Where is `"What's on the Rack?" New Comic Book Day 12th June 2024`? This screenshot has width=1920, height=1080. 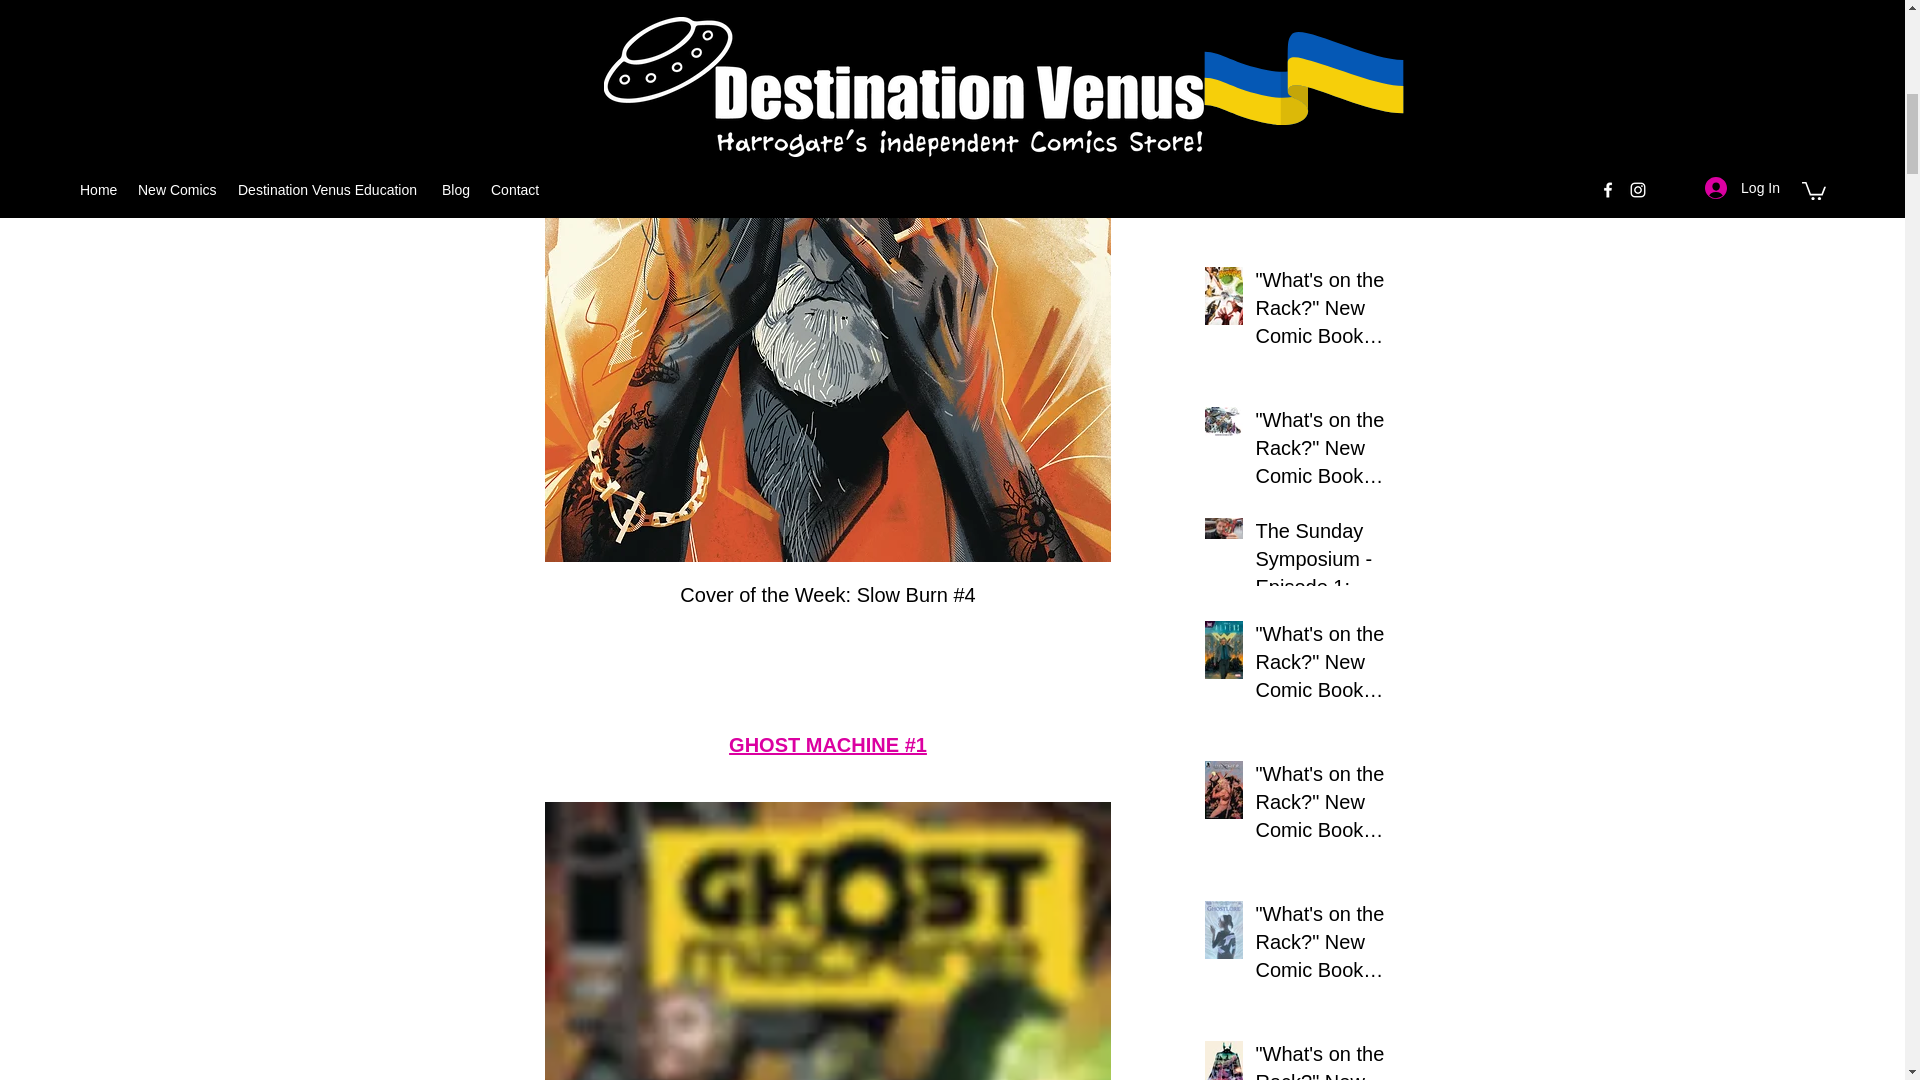 "What's on the Rack?" New Comic Book Day 12th June 2024 is located at coordinates (1327, 311).